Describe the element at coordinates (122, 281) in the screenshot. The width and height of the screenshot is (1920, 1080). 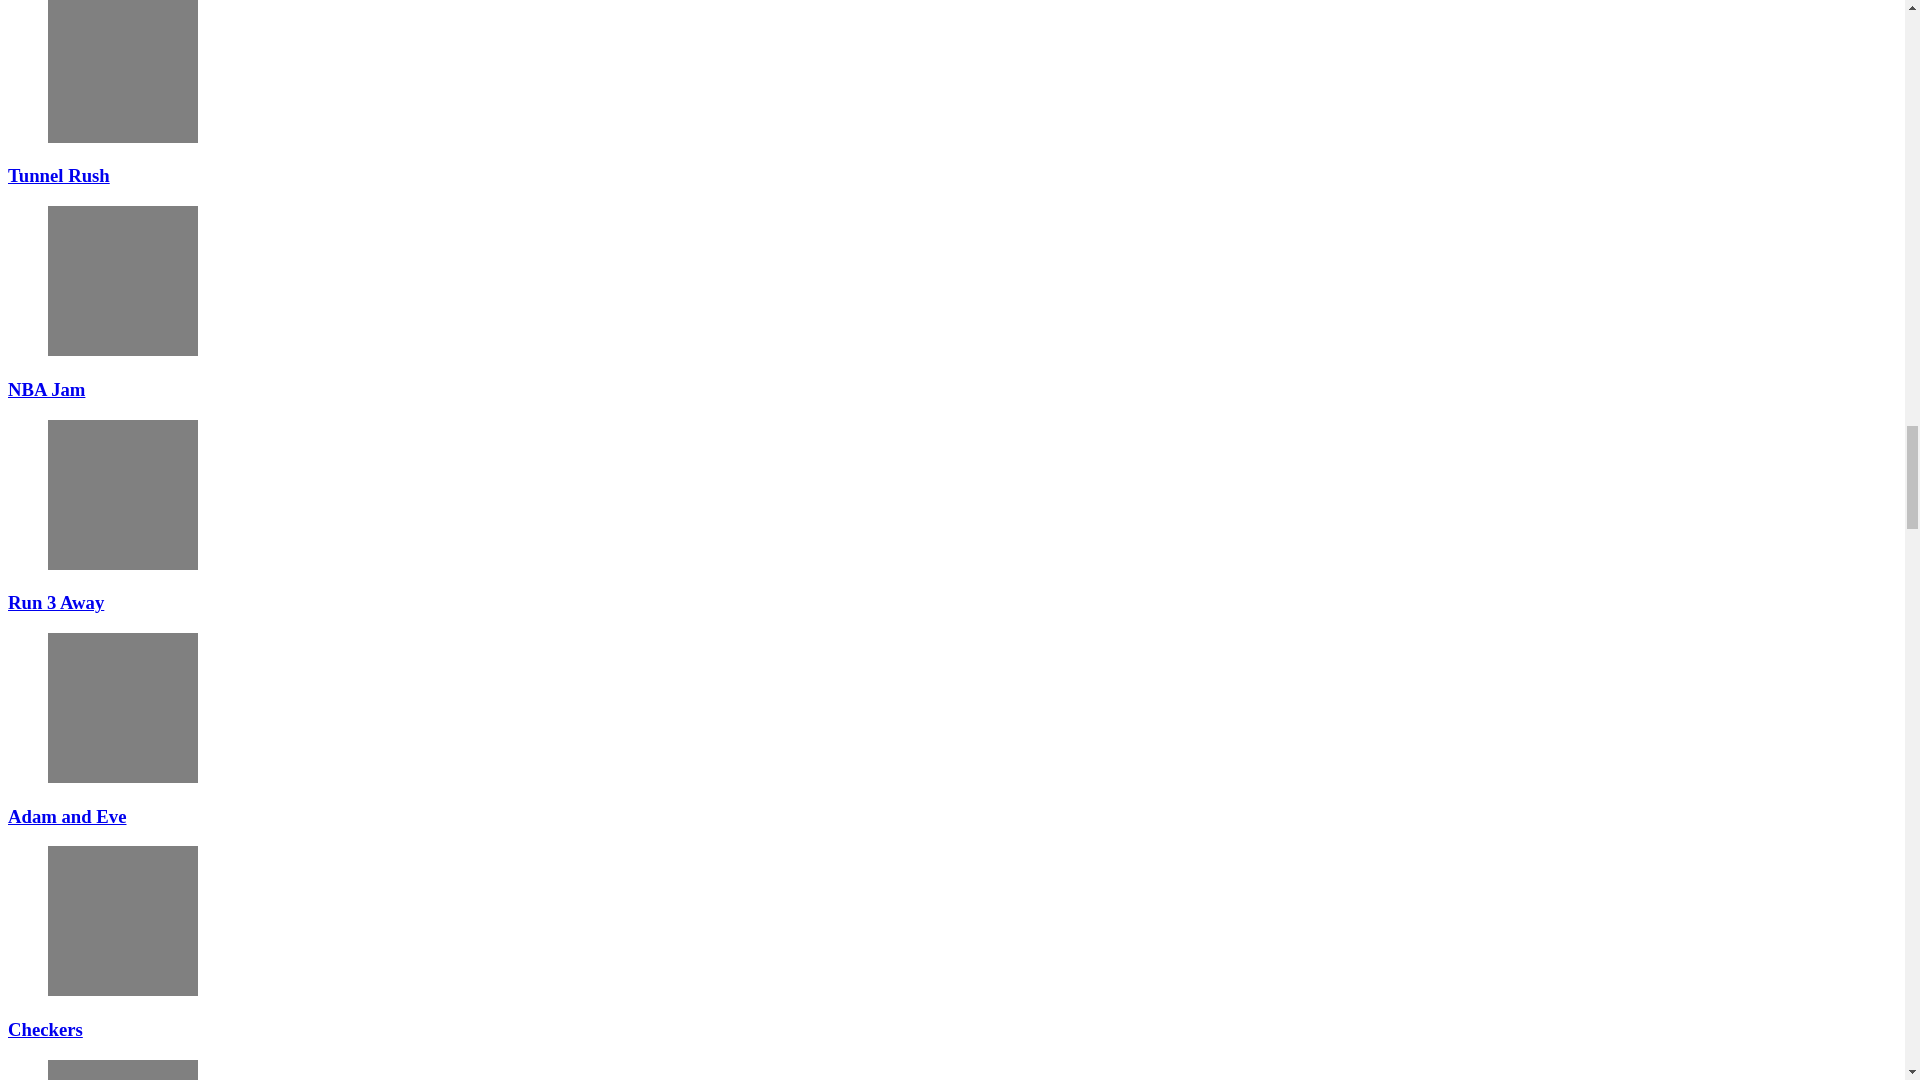
I see `NBA Jam` at that location.